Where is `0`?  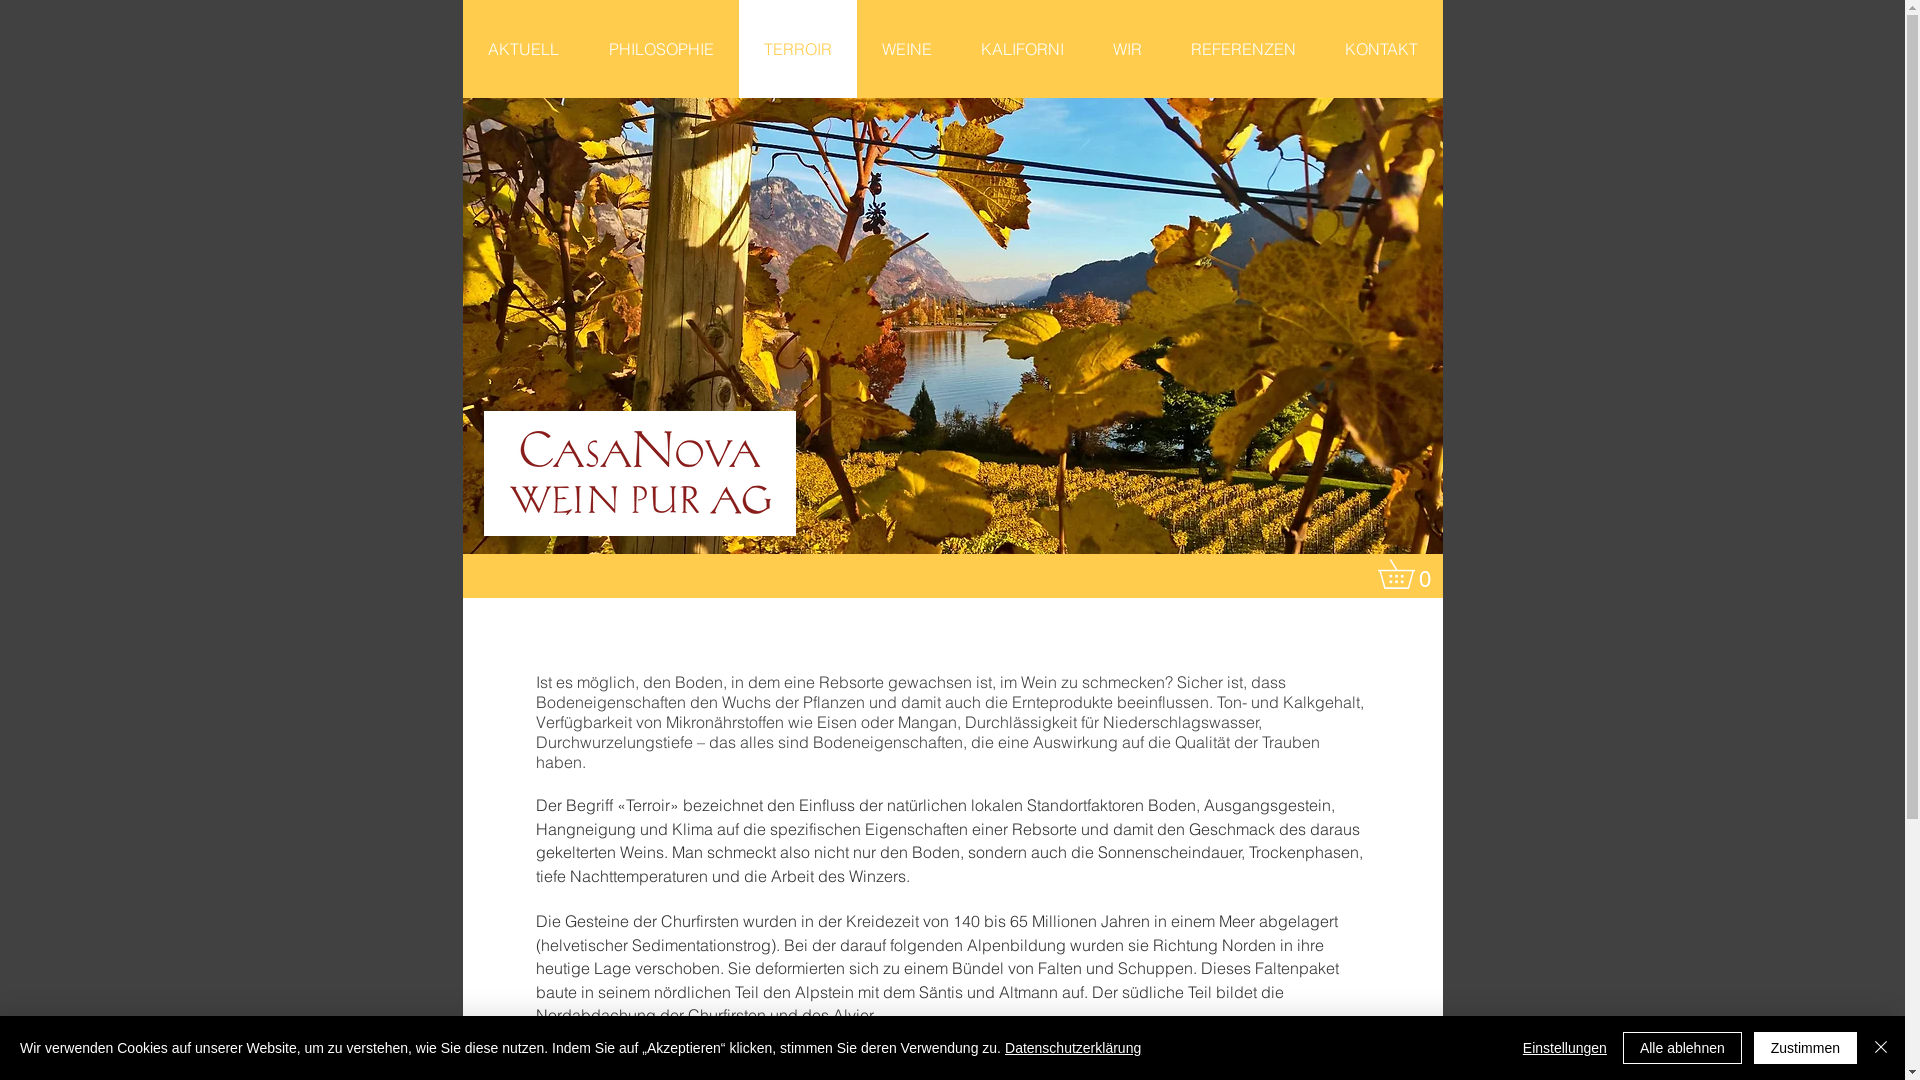 0 is located at coordinates (1410, 574).